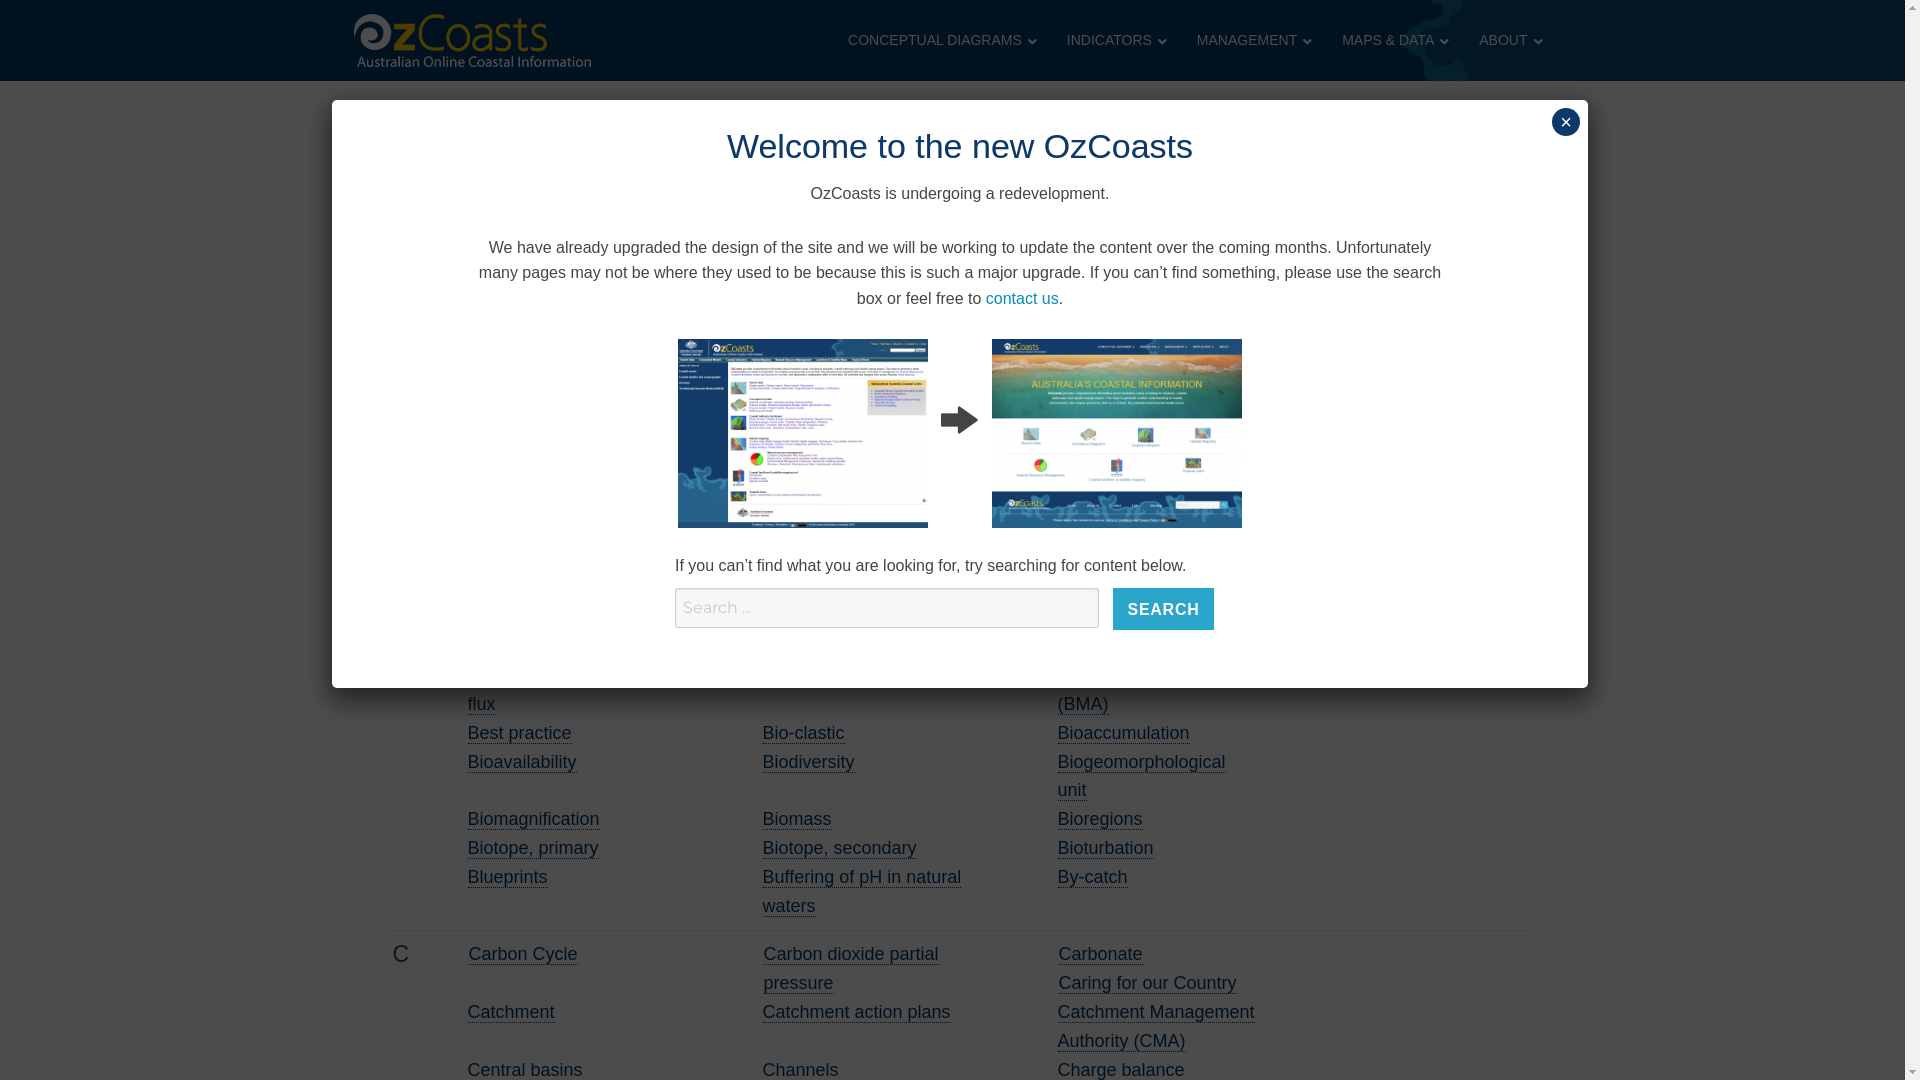 Image resolution: width=1920 pixels, height=1080 pixels. Describe the element at coordinates (802, 396) in the screenshot. I see `Advection` at that location.